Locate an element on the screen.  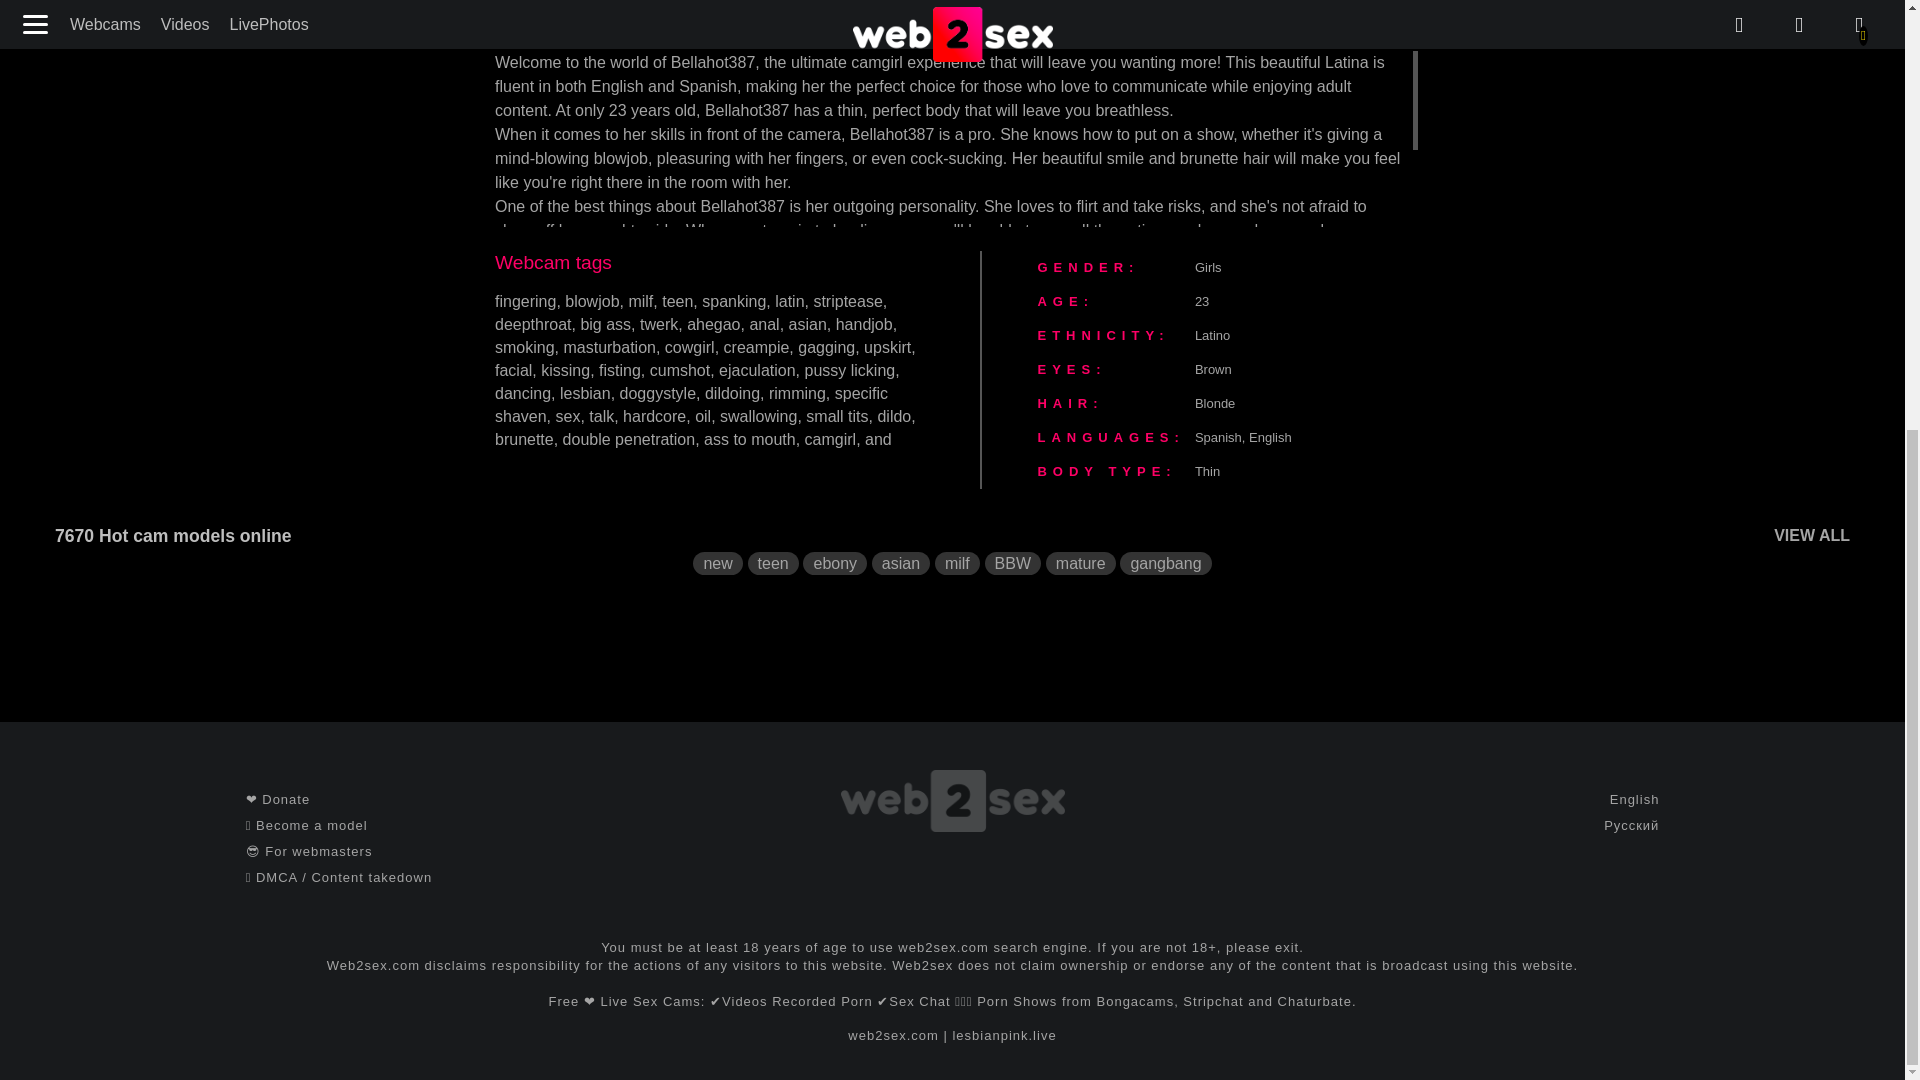
latin is located at coordinates (790, 300).